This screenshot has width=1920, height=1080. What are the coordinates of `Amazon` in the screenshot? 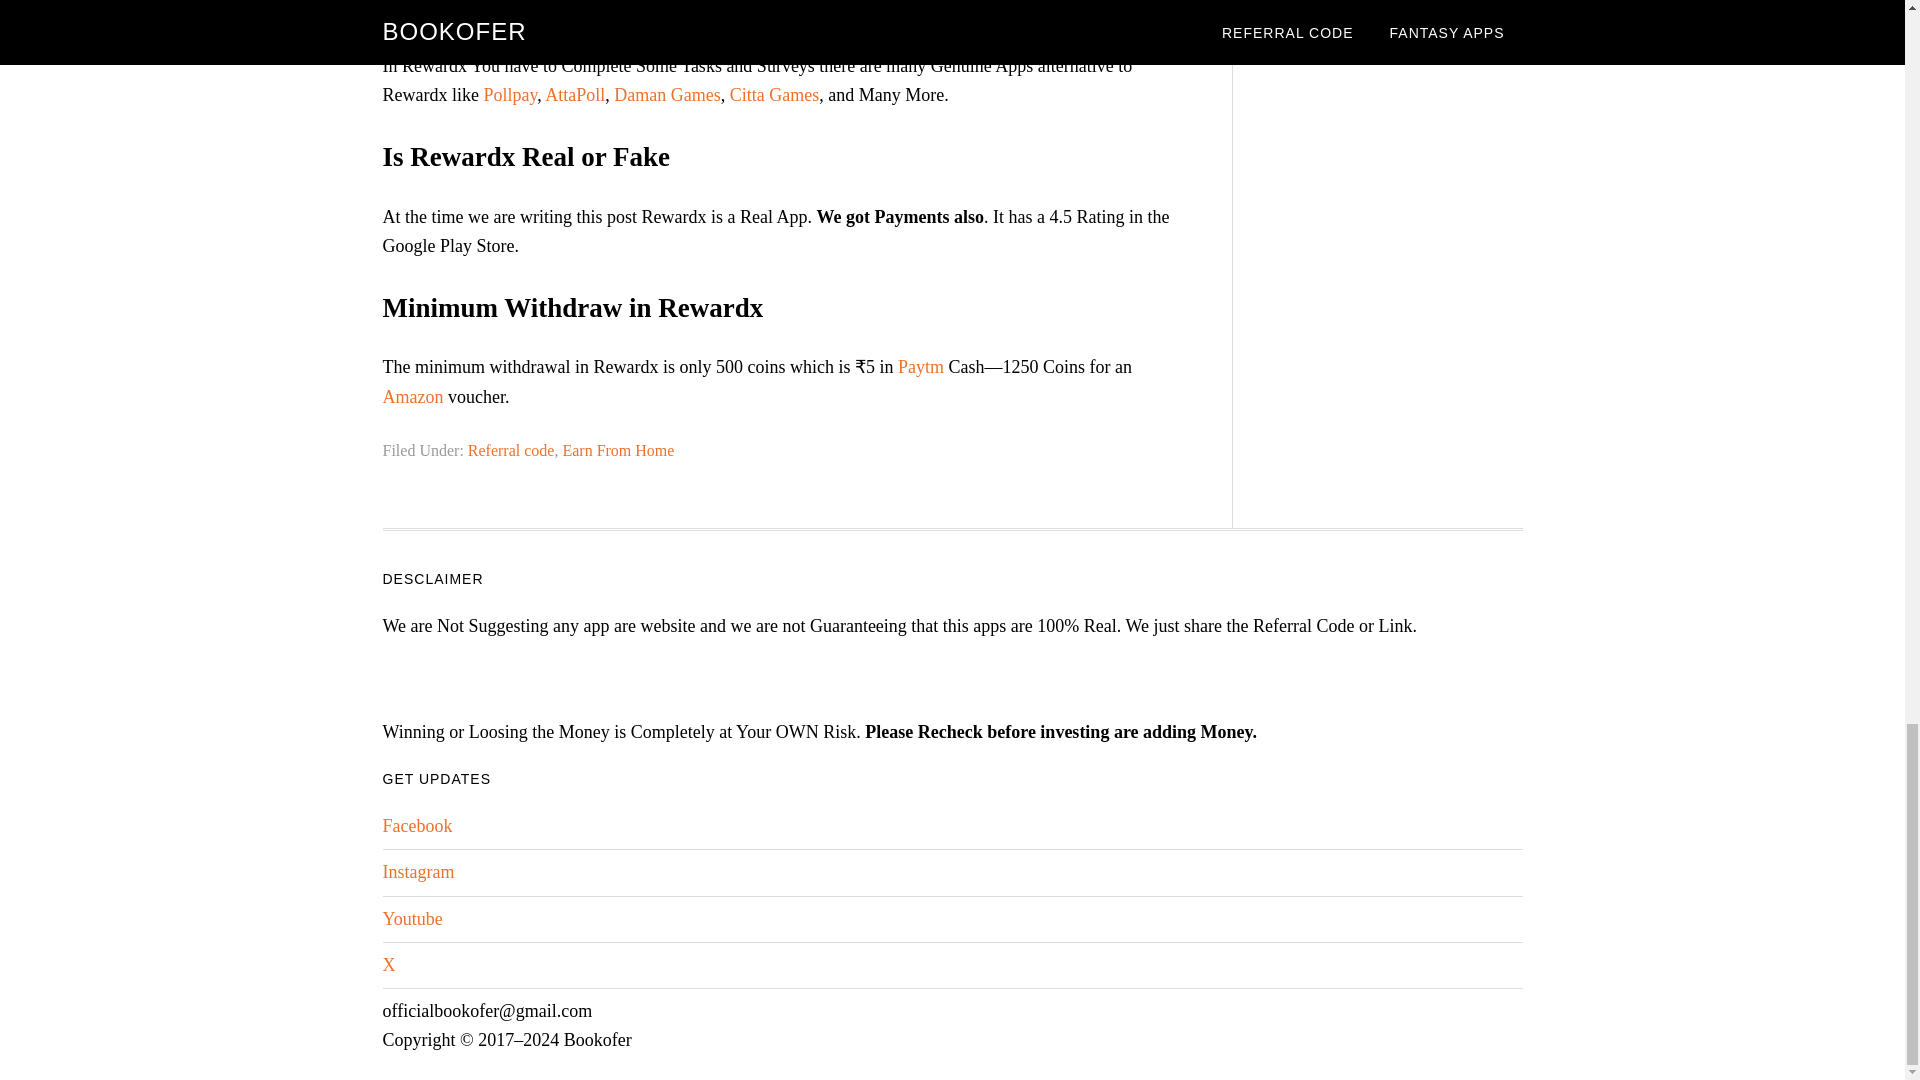 It's located at (412, 396).